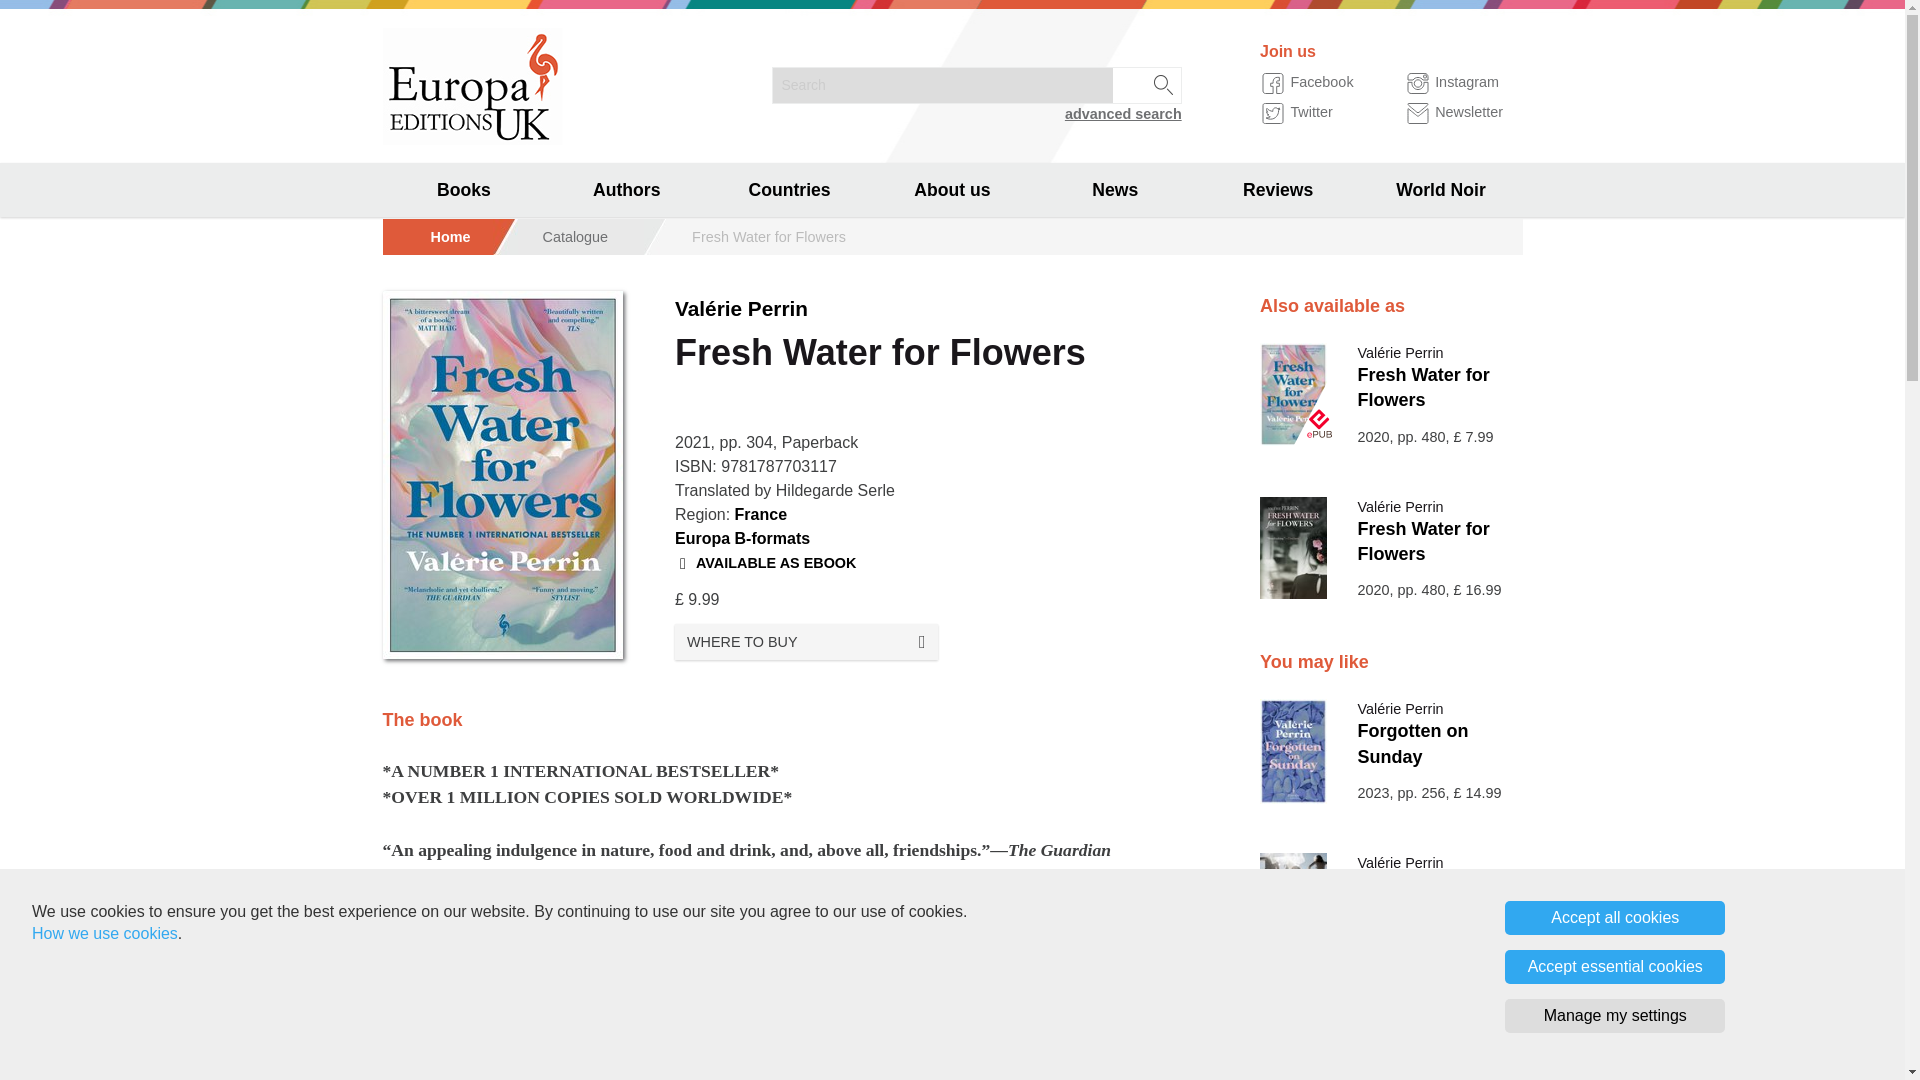  What do you see at coordinates (952, 190) in the screenshot?
I see `About us` at bounding box center [952, 190].